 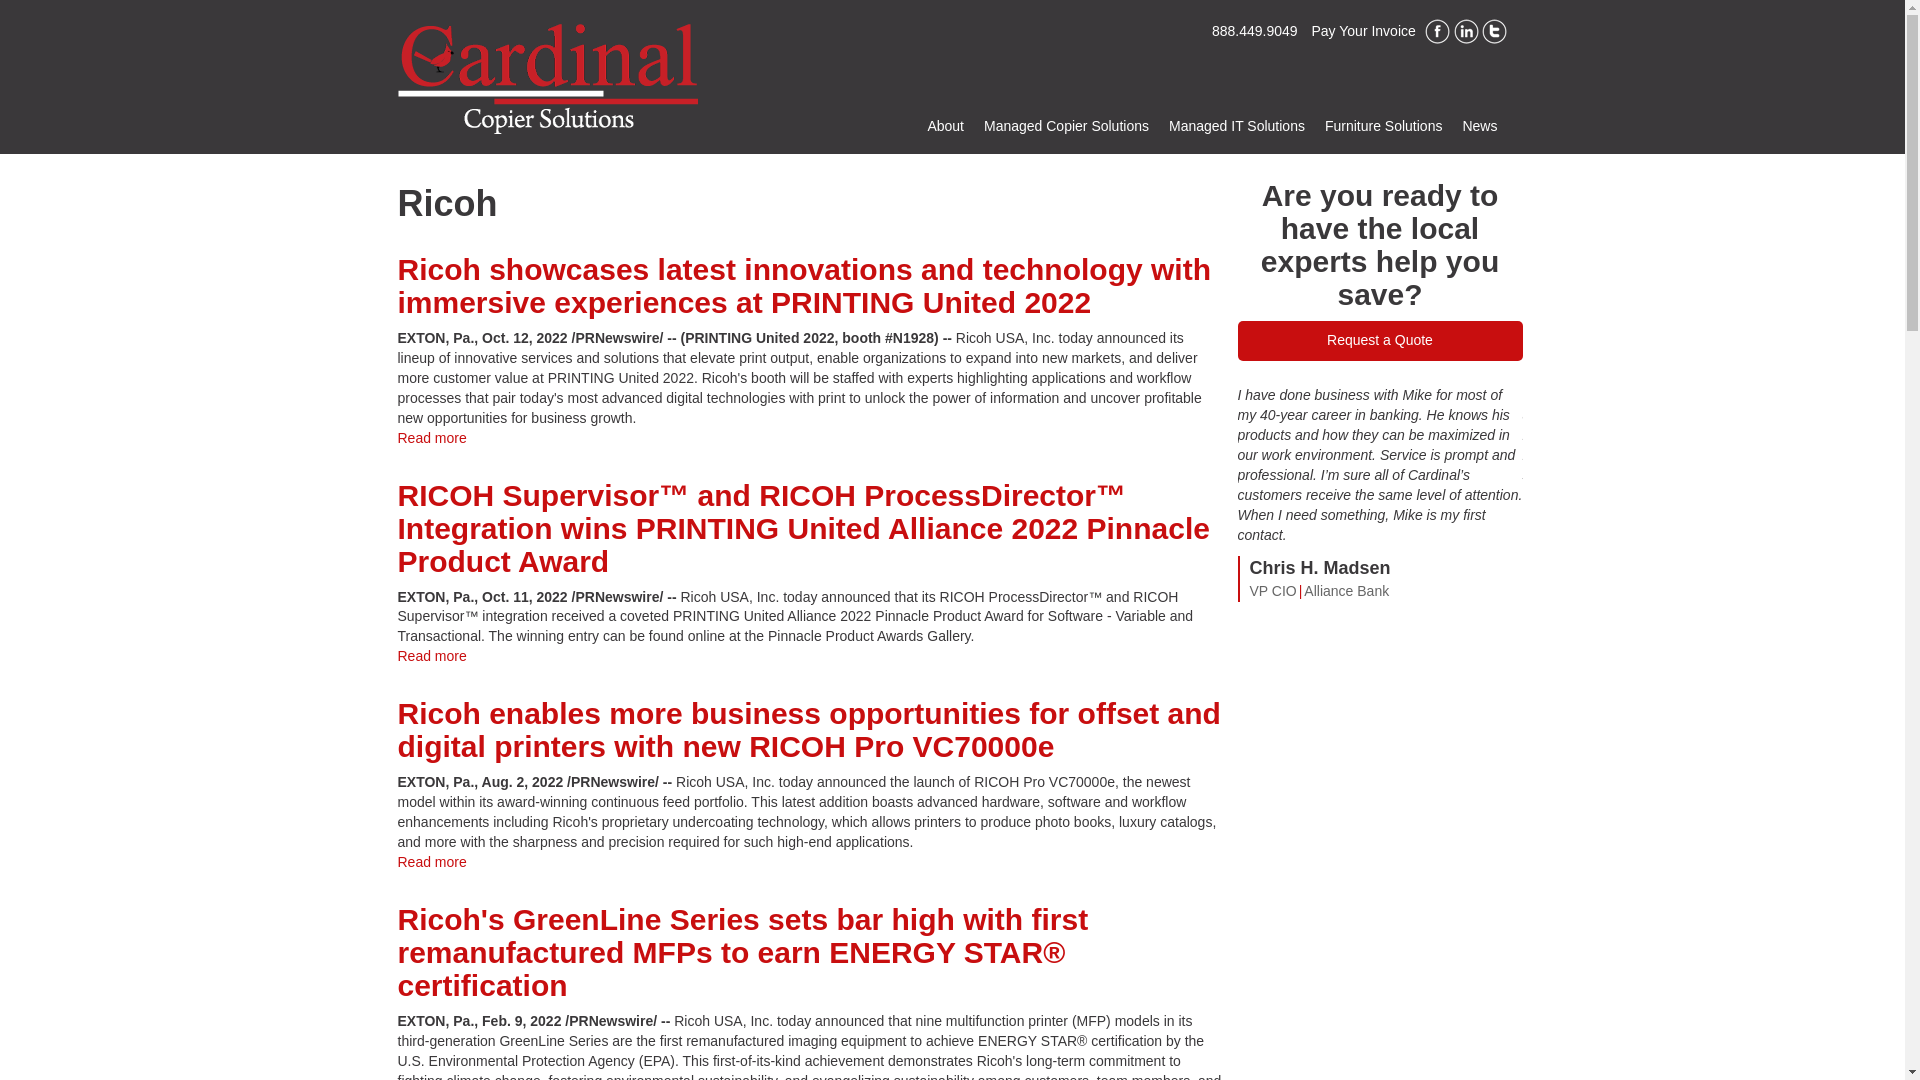 I want to click on Managed IT Solutions, so click(x=1237, y=126).